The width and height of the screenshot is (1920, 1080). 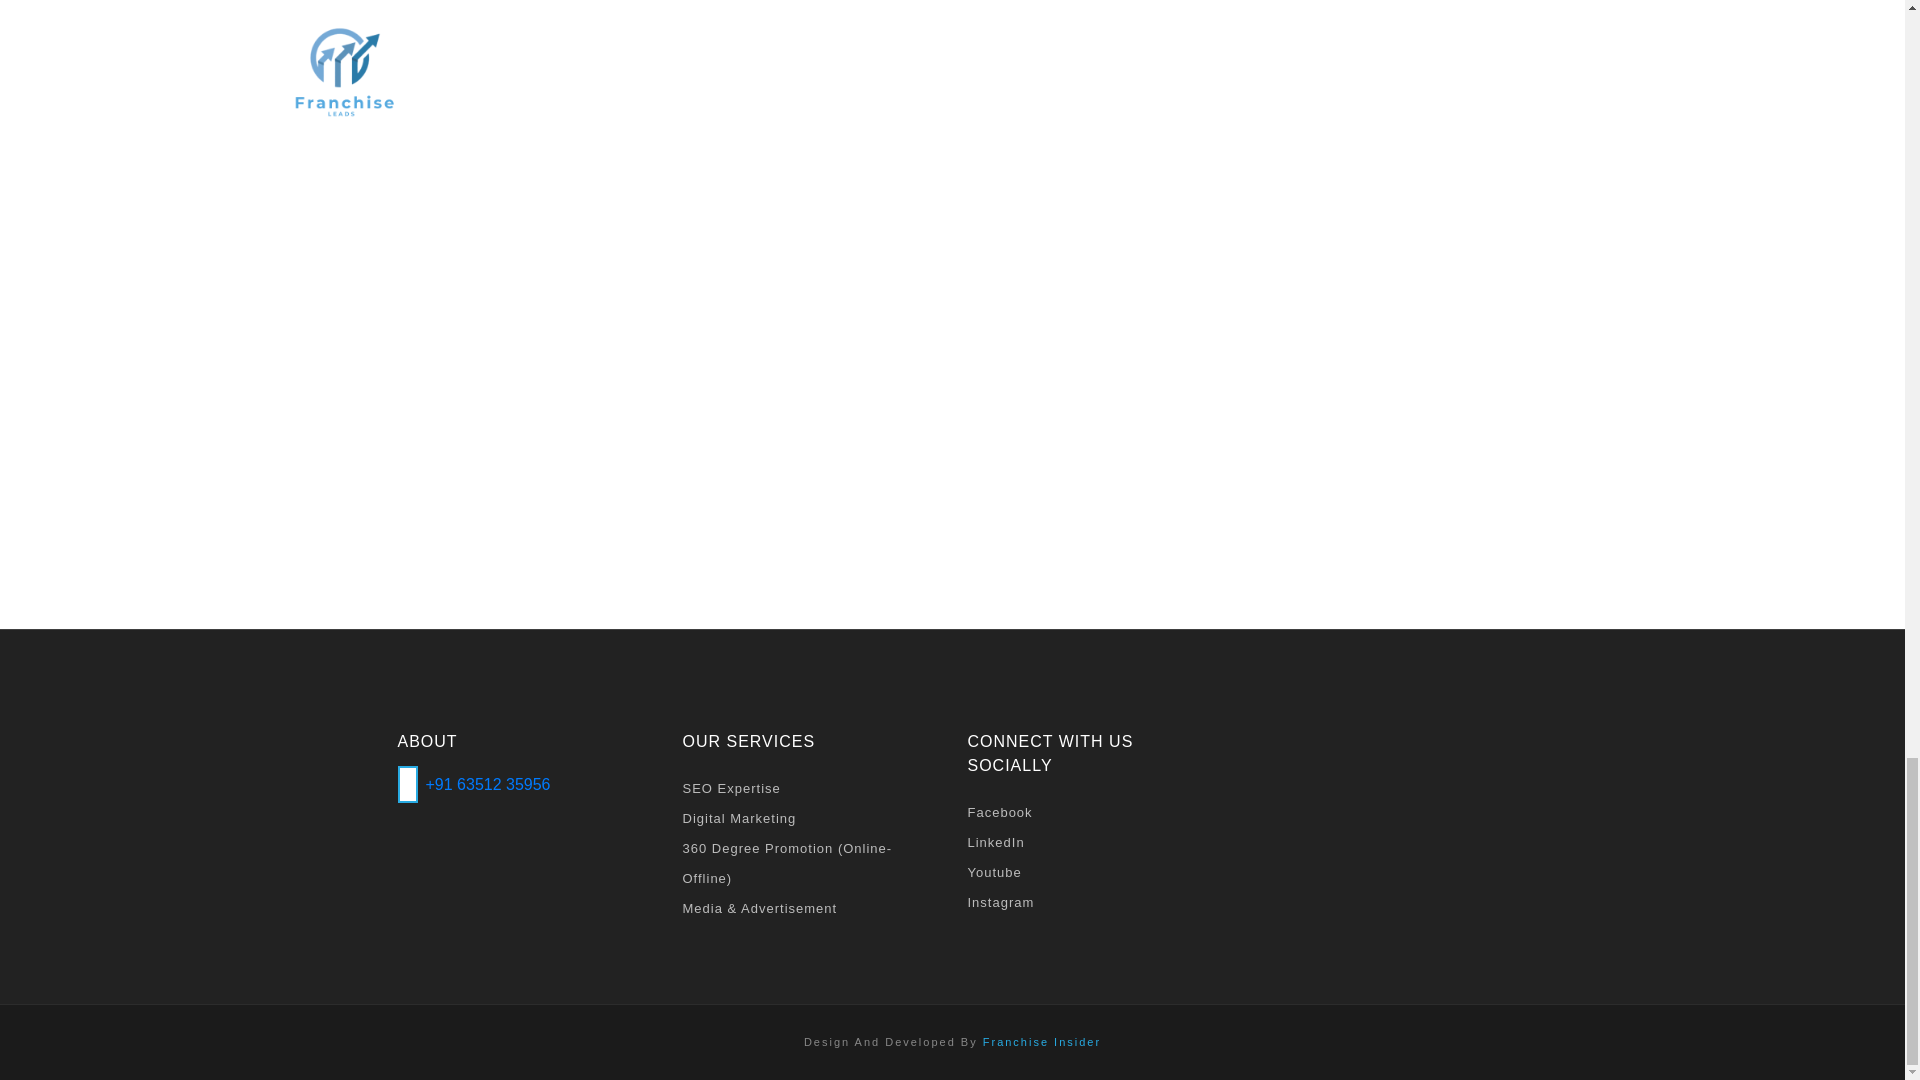 I want to click on SEO Expertise, so click(x=808, y=788).